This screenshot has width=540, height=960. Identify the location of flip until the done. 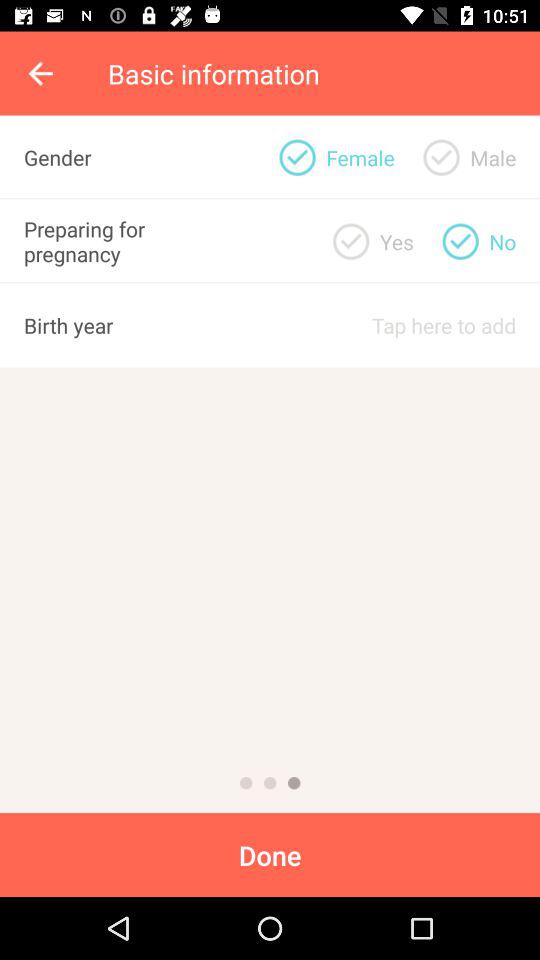
(270, 854).